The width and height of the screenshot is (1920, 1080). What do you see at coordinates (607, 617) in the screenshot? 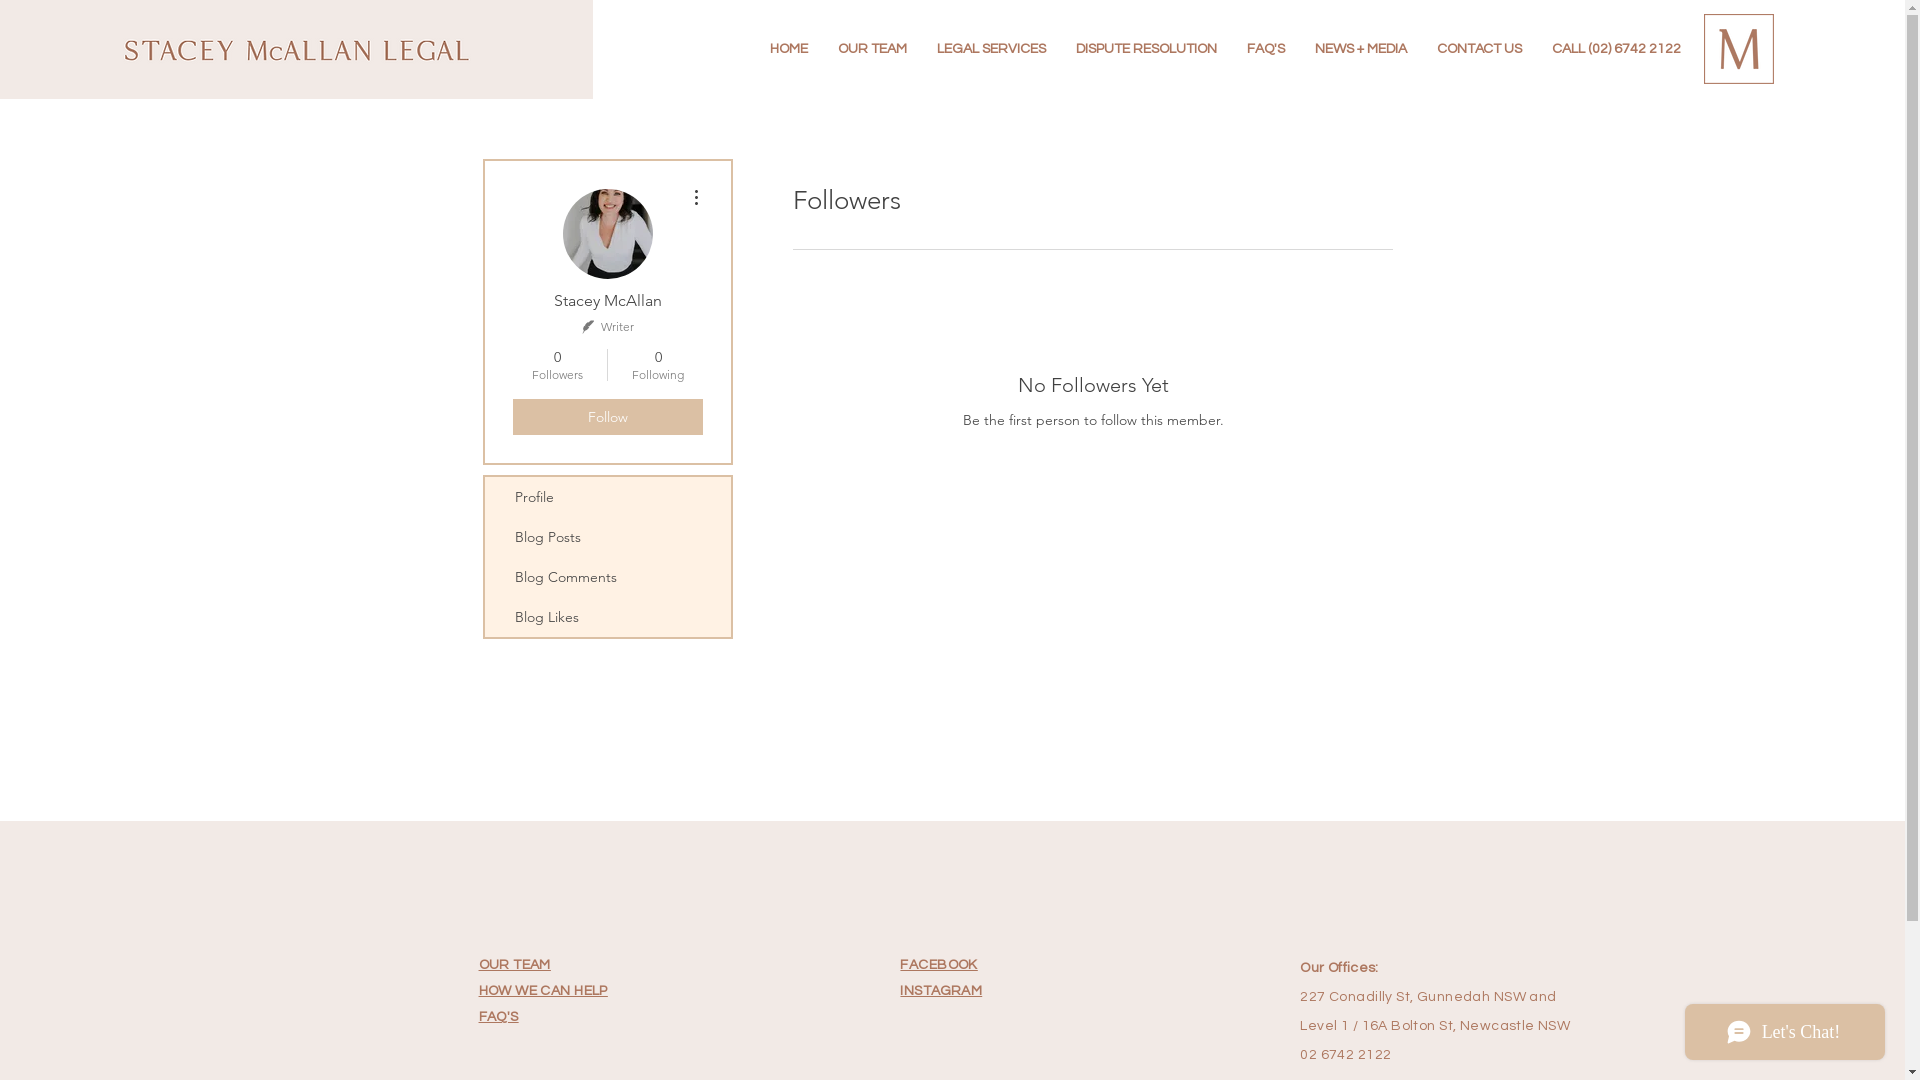
I see `Blog Likes` at bounding box center [607, 617].